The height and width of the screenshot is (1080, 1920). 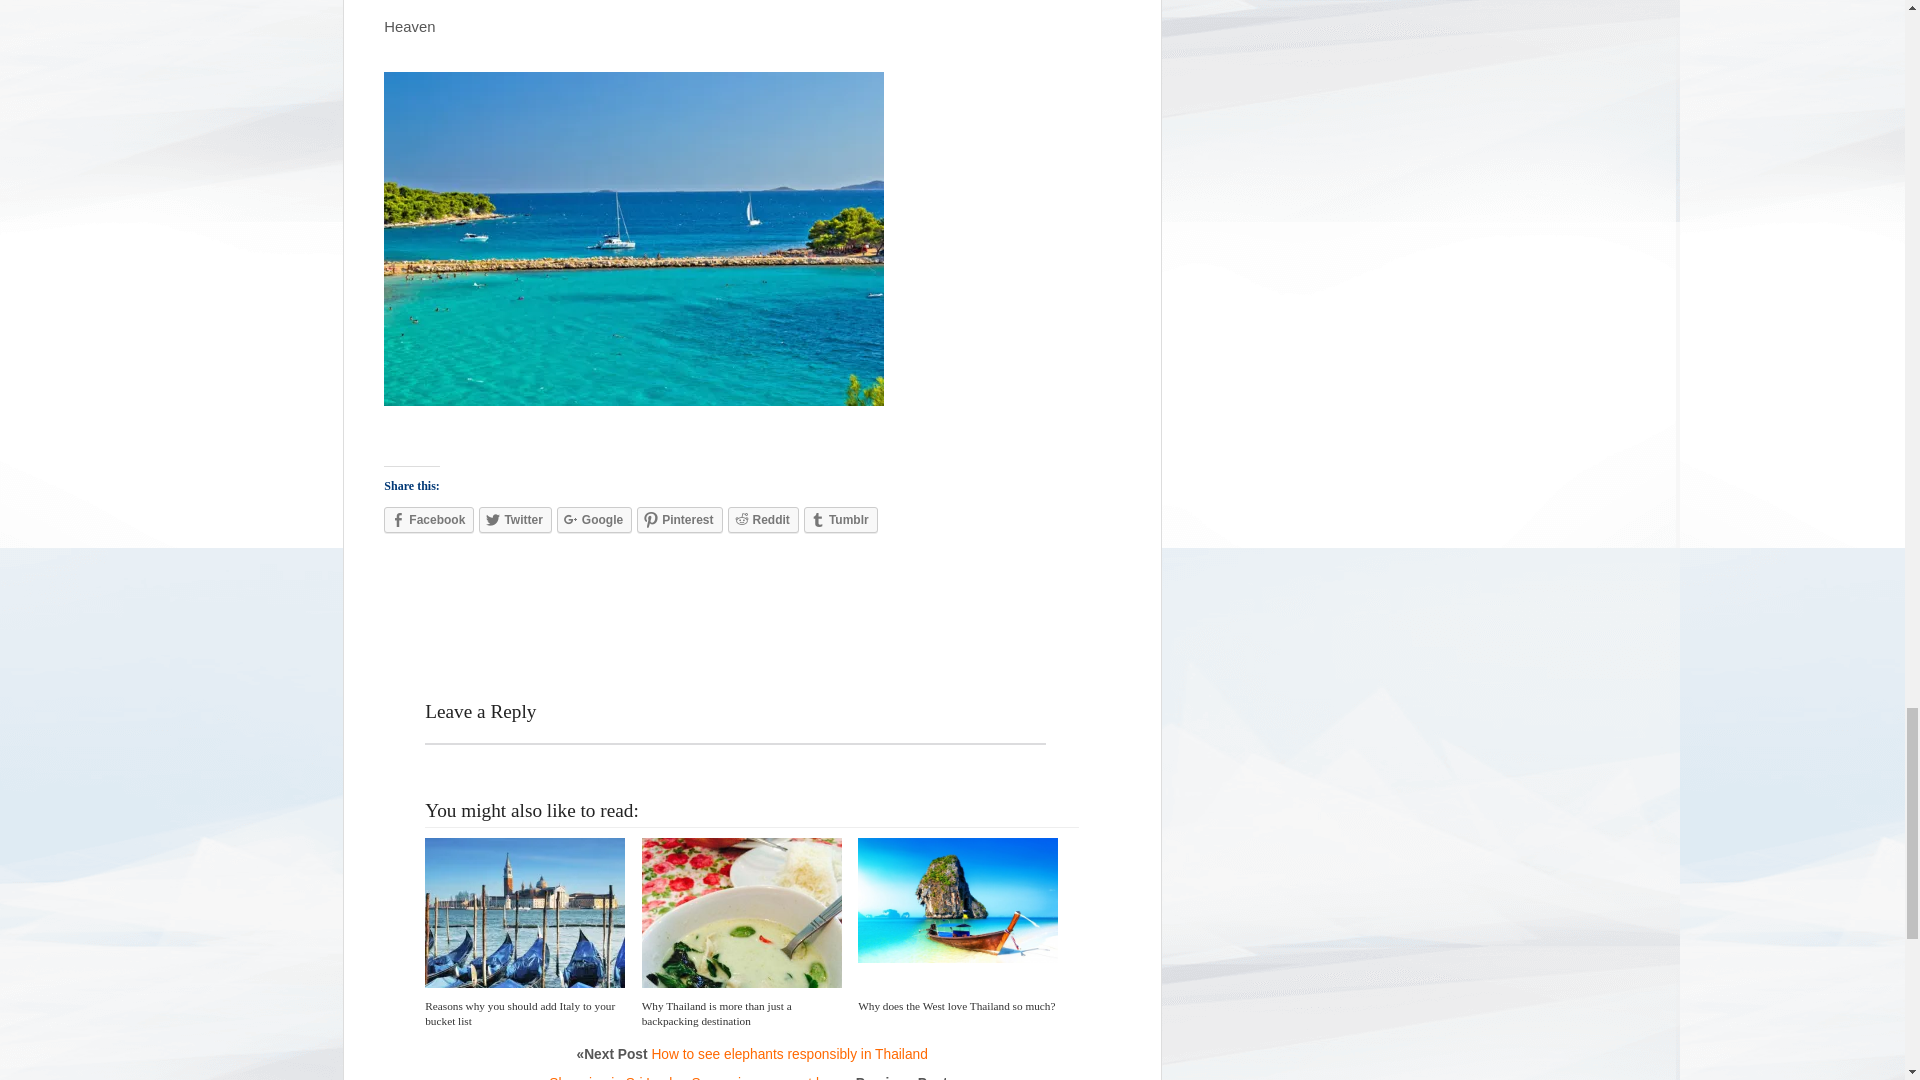 What do you see at coordinates (429, 520) in the screenshot?
I see `Click to share on Facebook` at bounding box center [429, 520].